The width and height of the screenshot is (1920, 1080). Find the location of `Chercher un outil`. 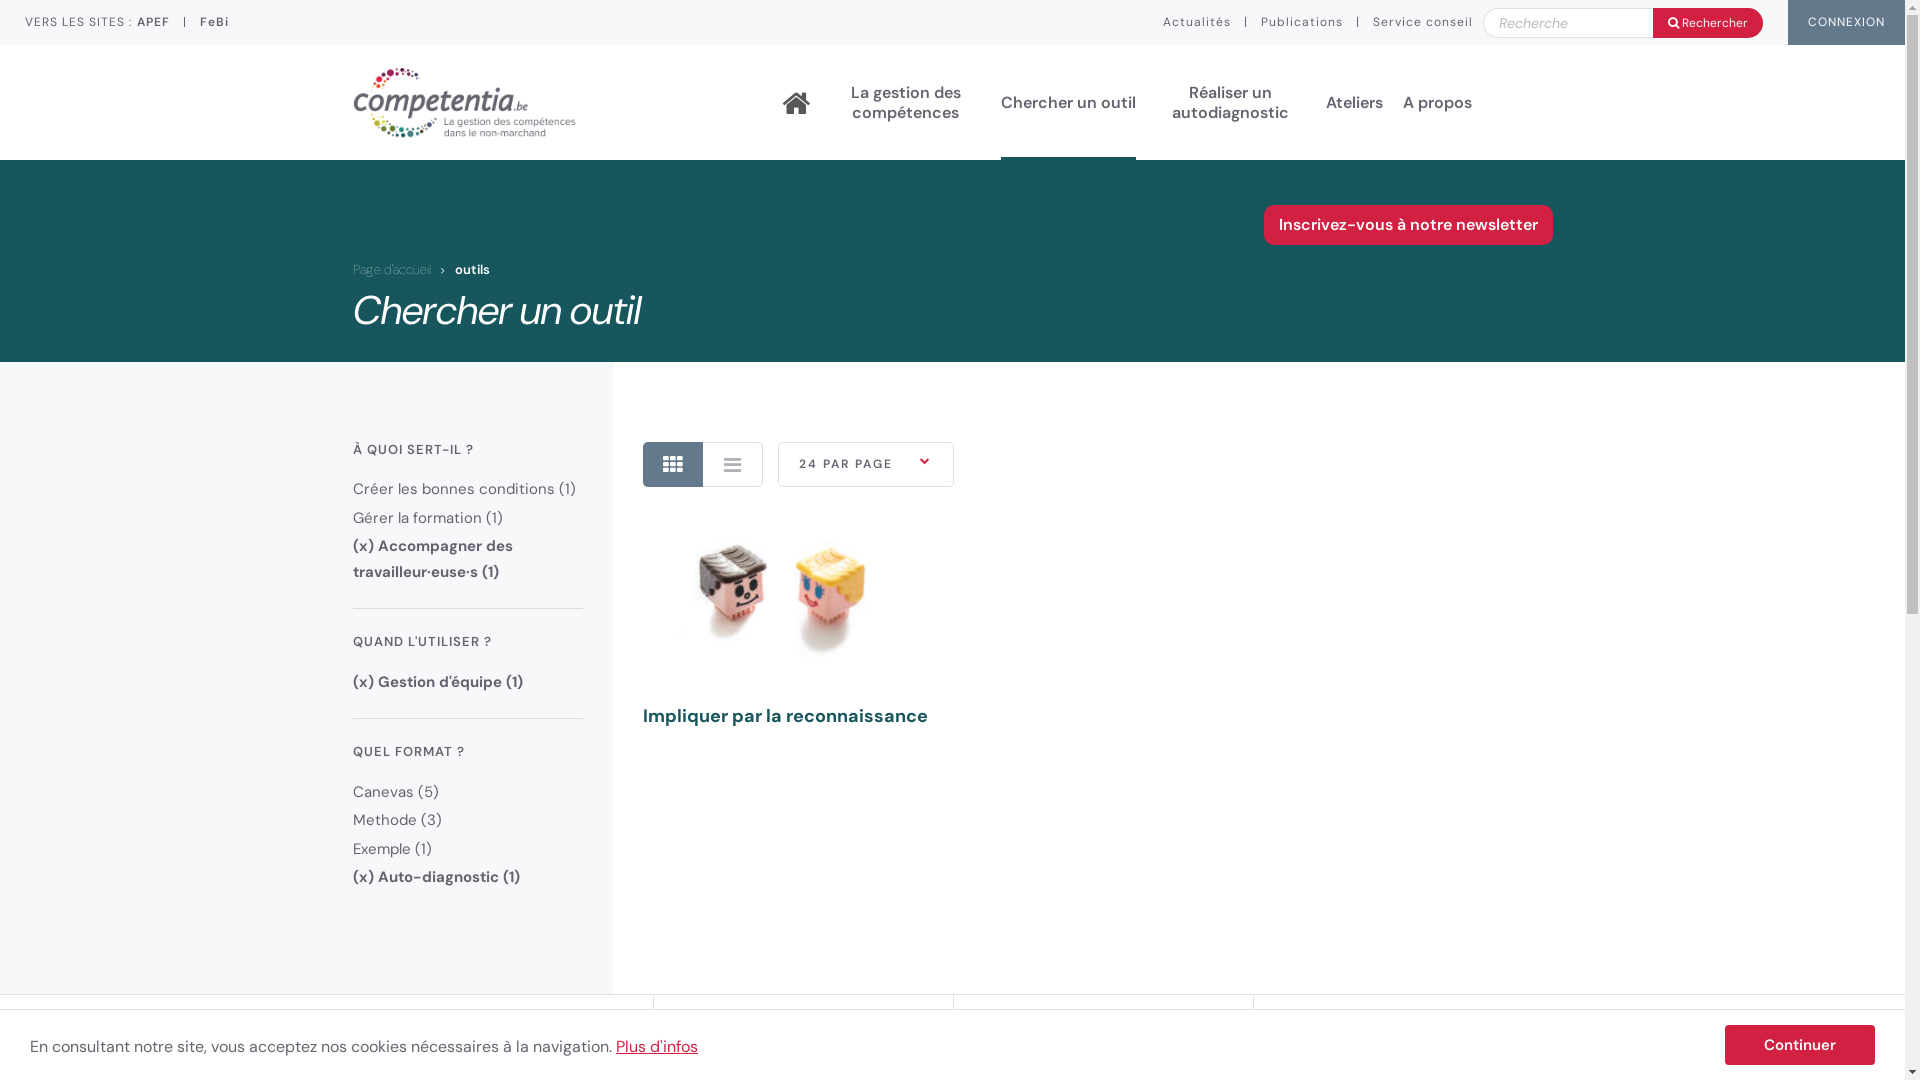

Chercher un outil is located at coordinates (1068, 102).